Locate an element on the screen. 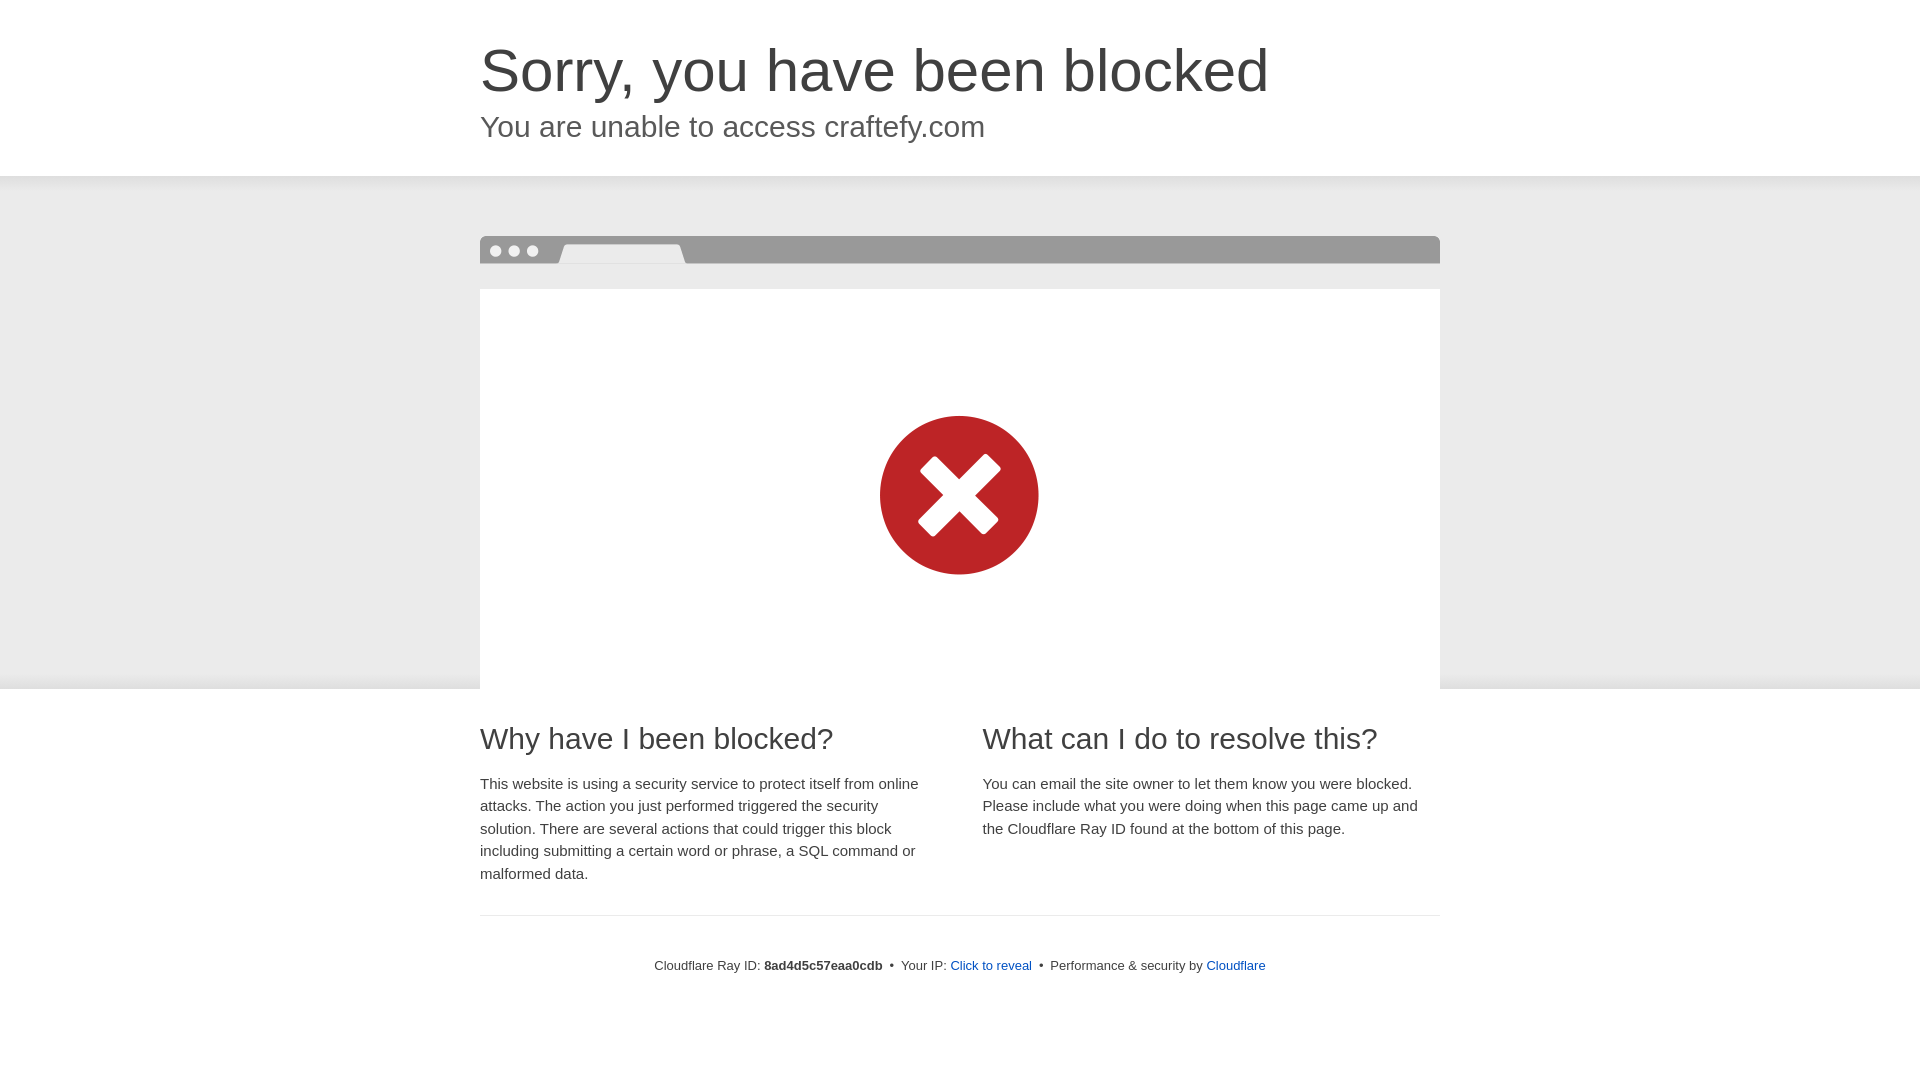 This screenshot has height=1080, width=1920. Cloudflare is located at coordinates (1235, 965).